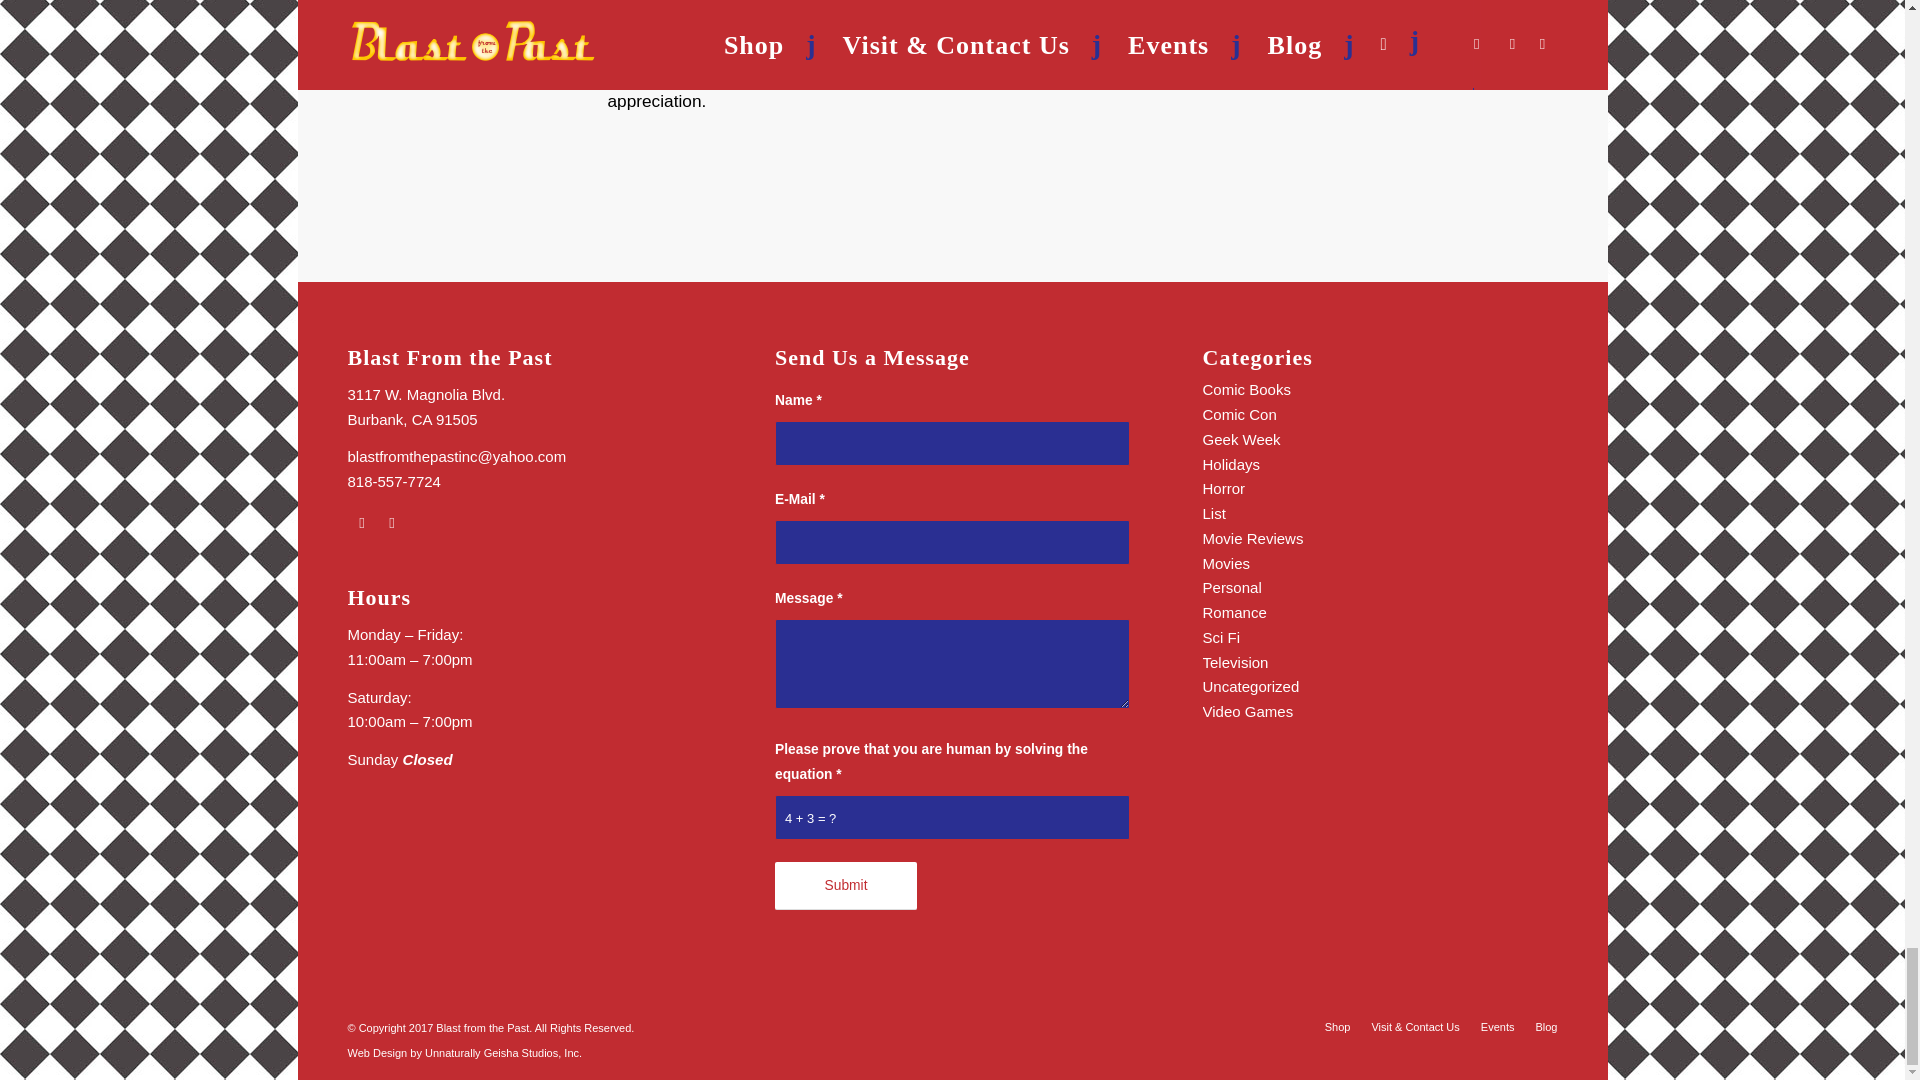  Describe the element at coordinates (1214, 513) in the screenshot. I see `List` at that location.